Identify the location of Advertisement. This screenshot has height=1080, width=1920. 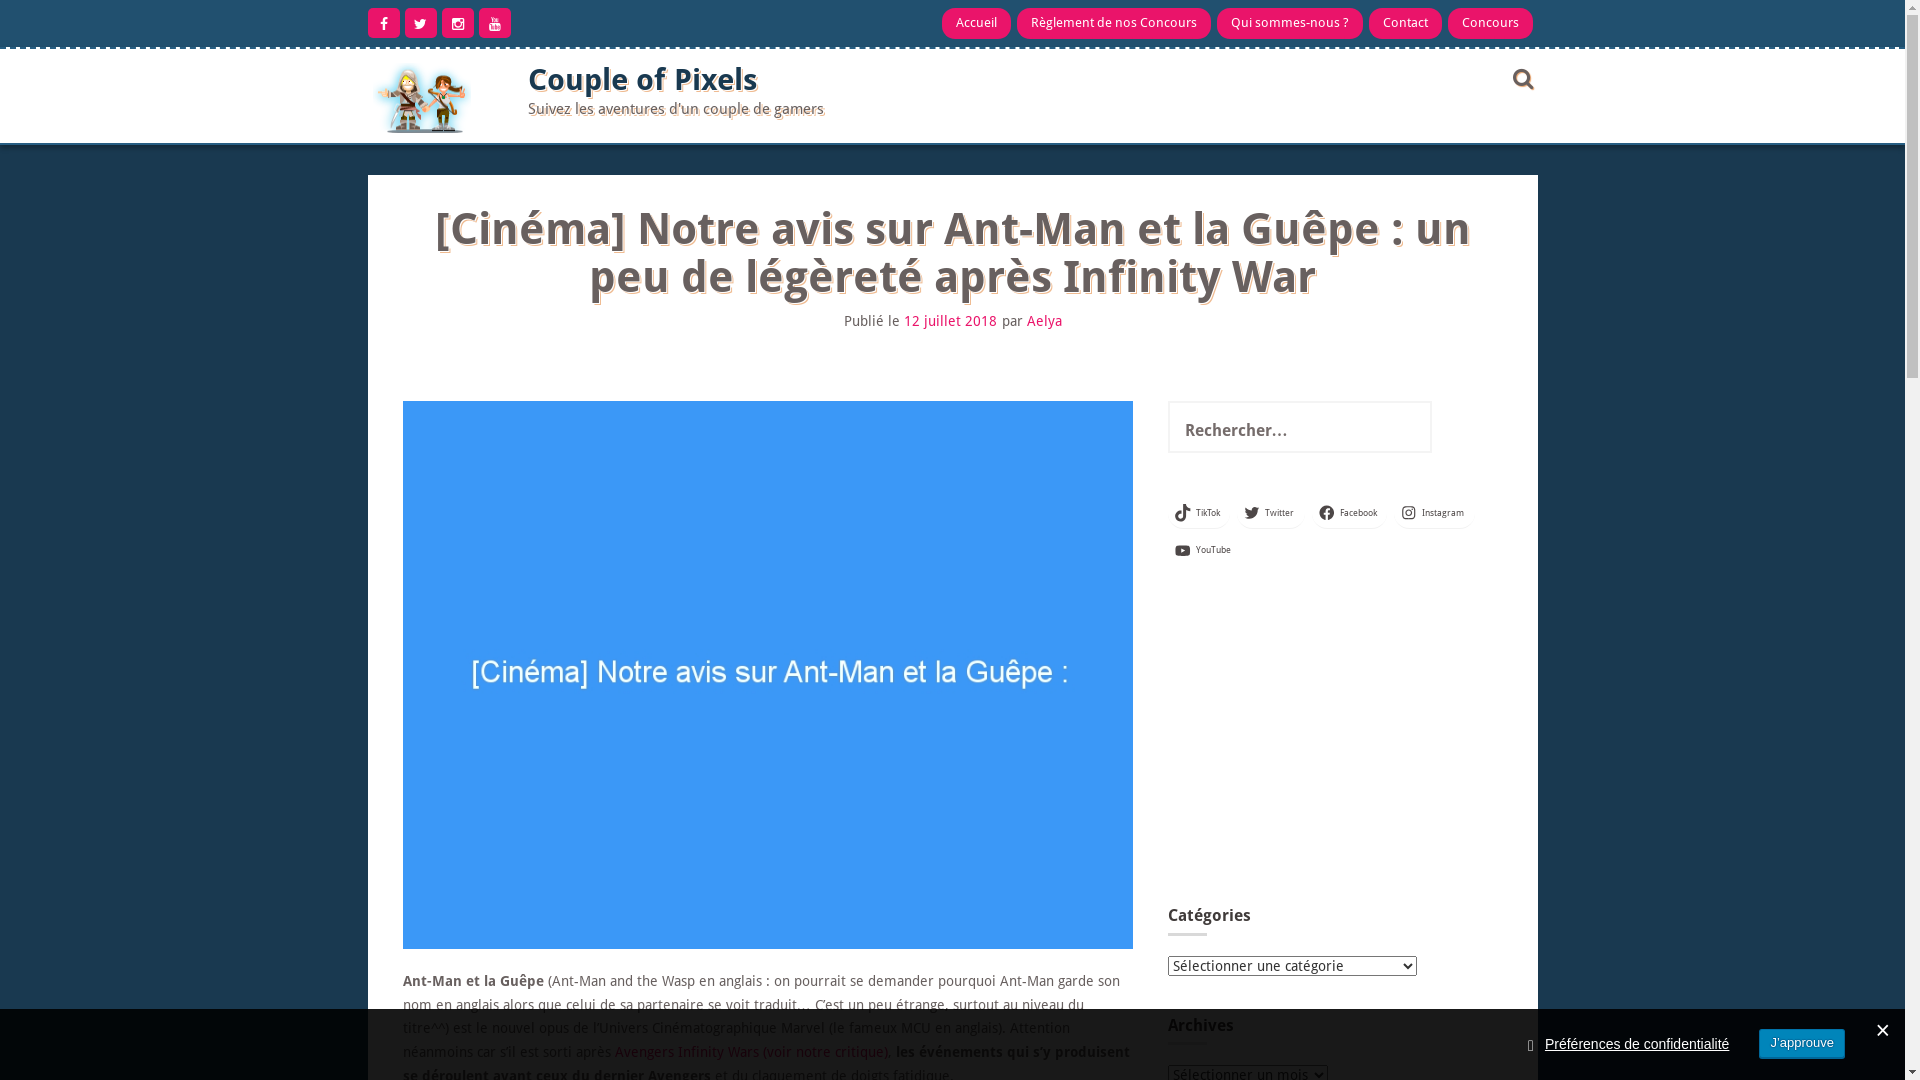
(1333, 741).